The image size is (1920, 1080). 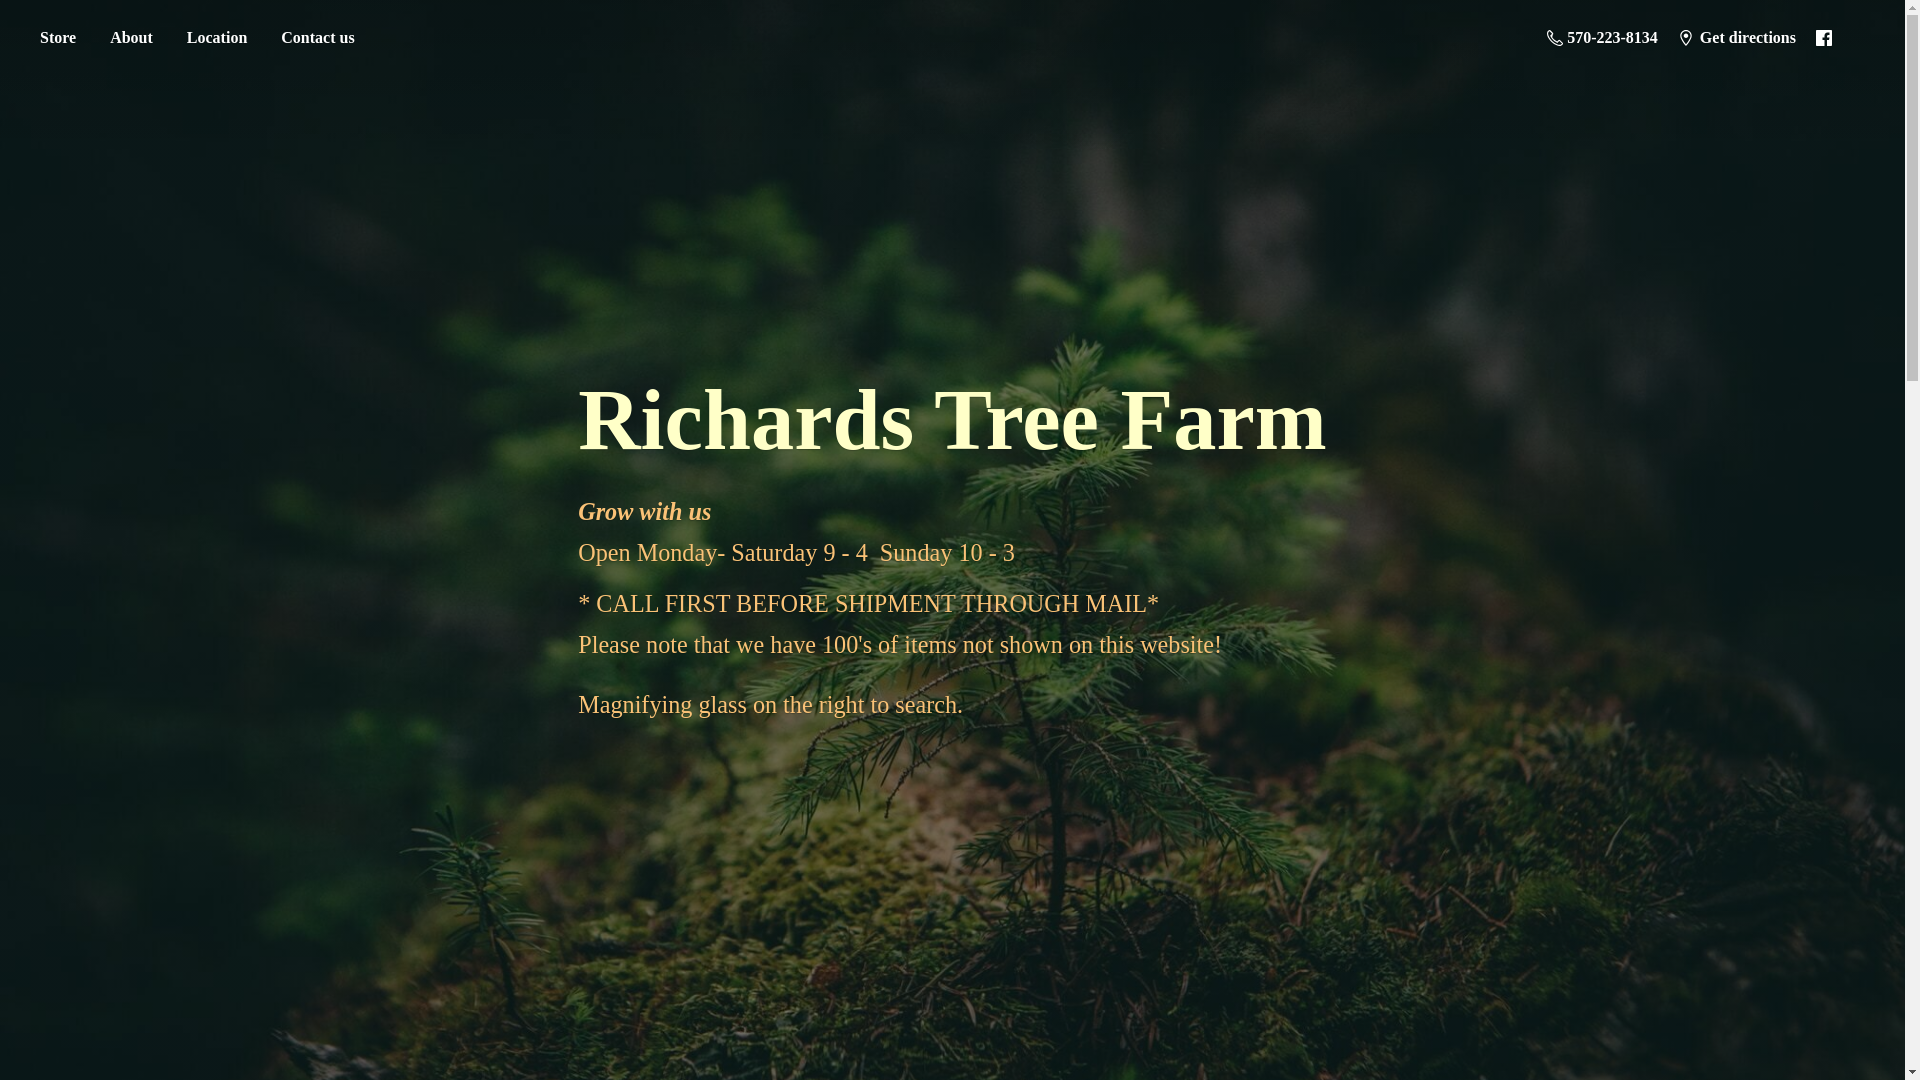 I want to click on Location, so click(x=216, y=38).